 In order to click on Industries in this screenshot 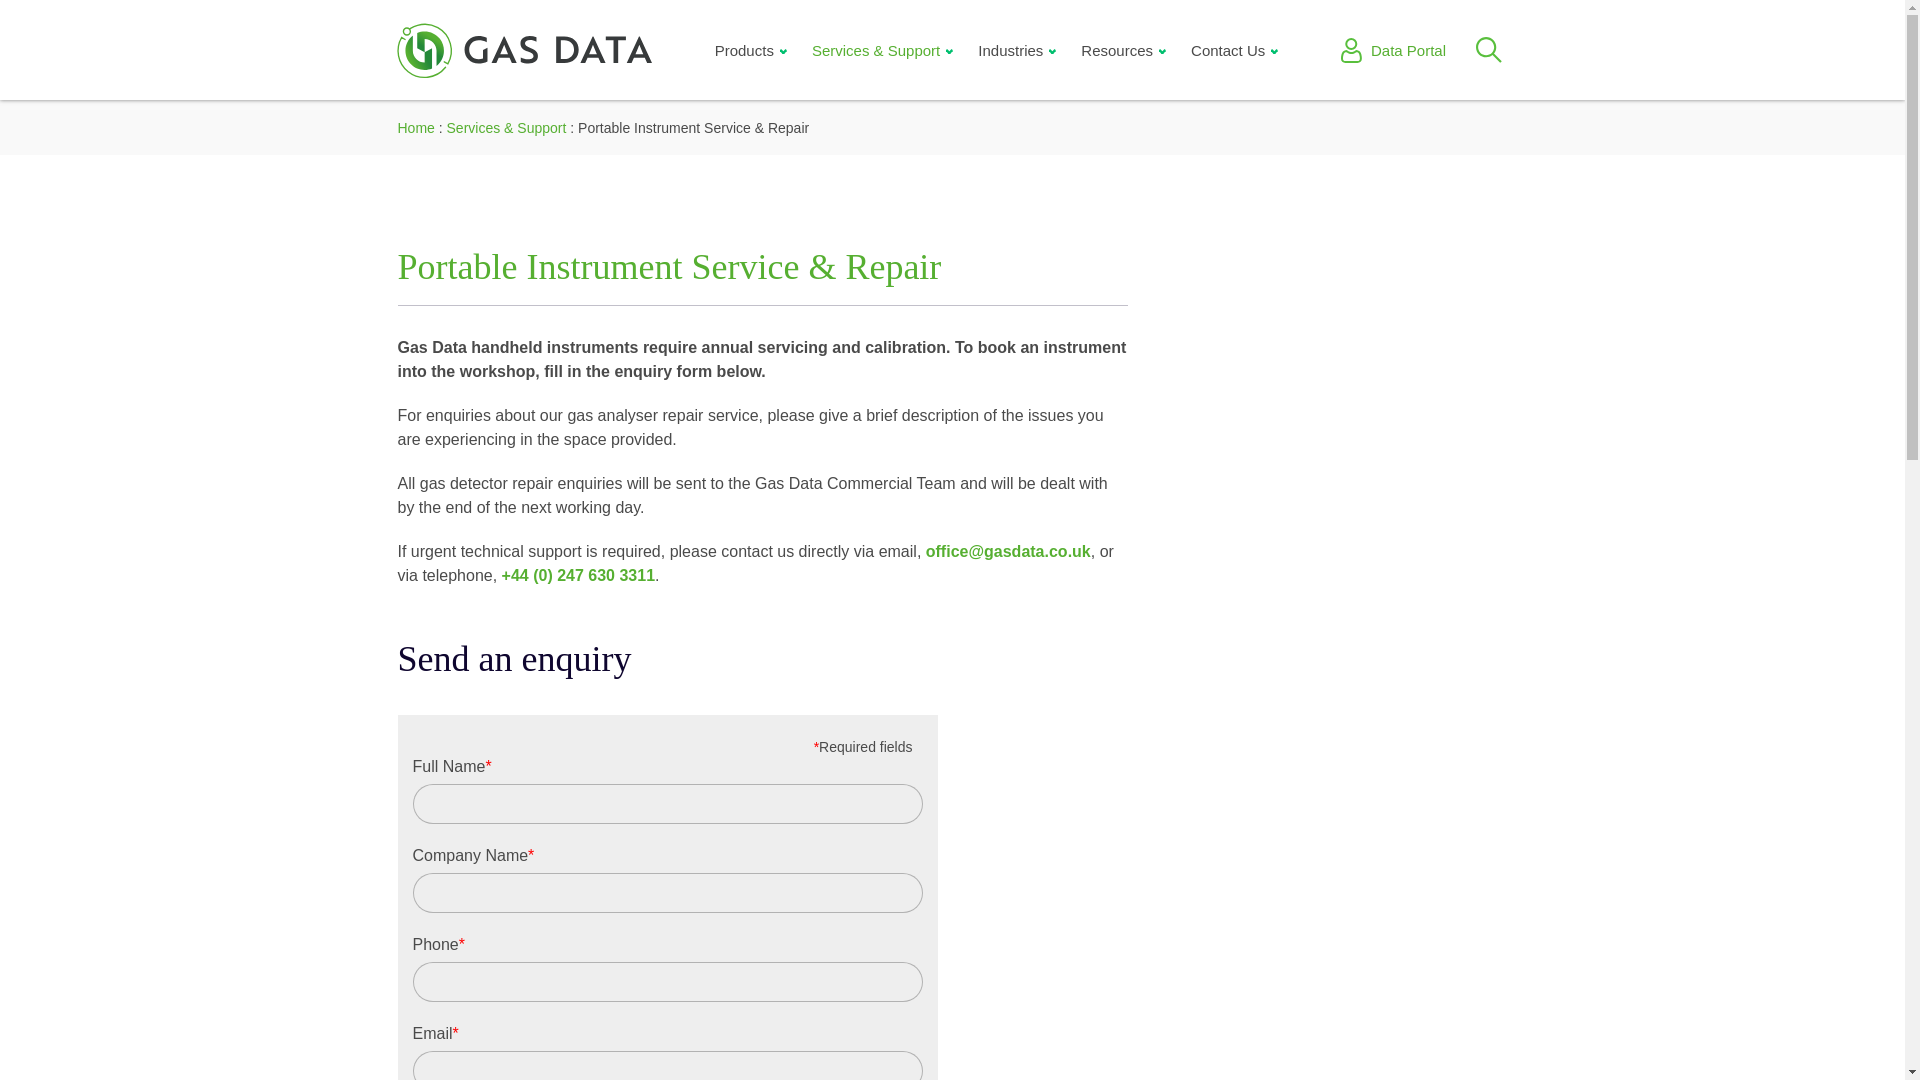, I will do `click(1016, 49)`.